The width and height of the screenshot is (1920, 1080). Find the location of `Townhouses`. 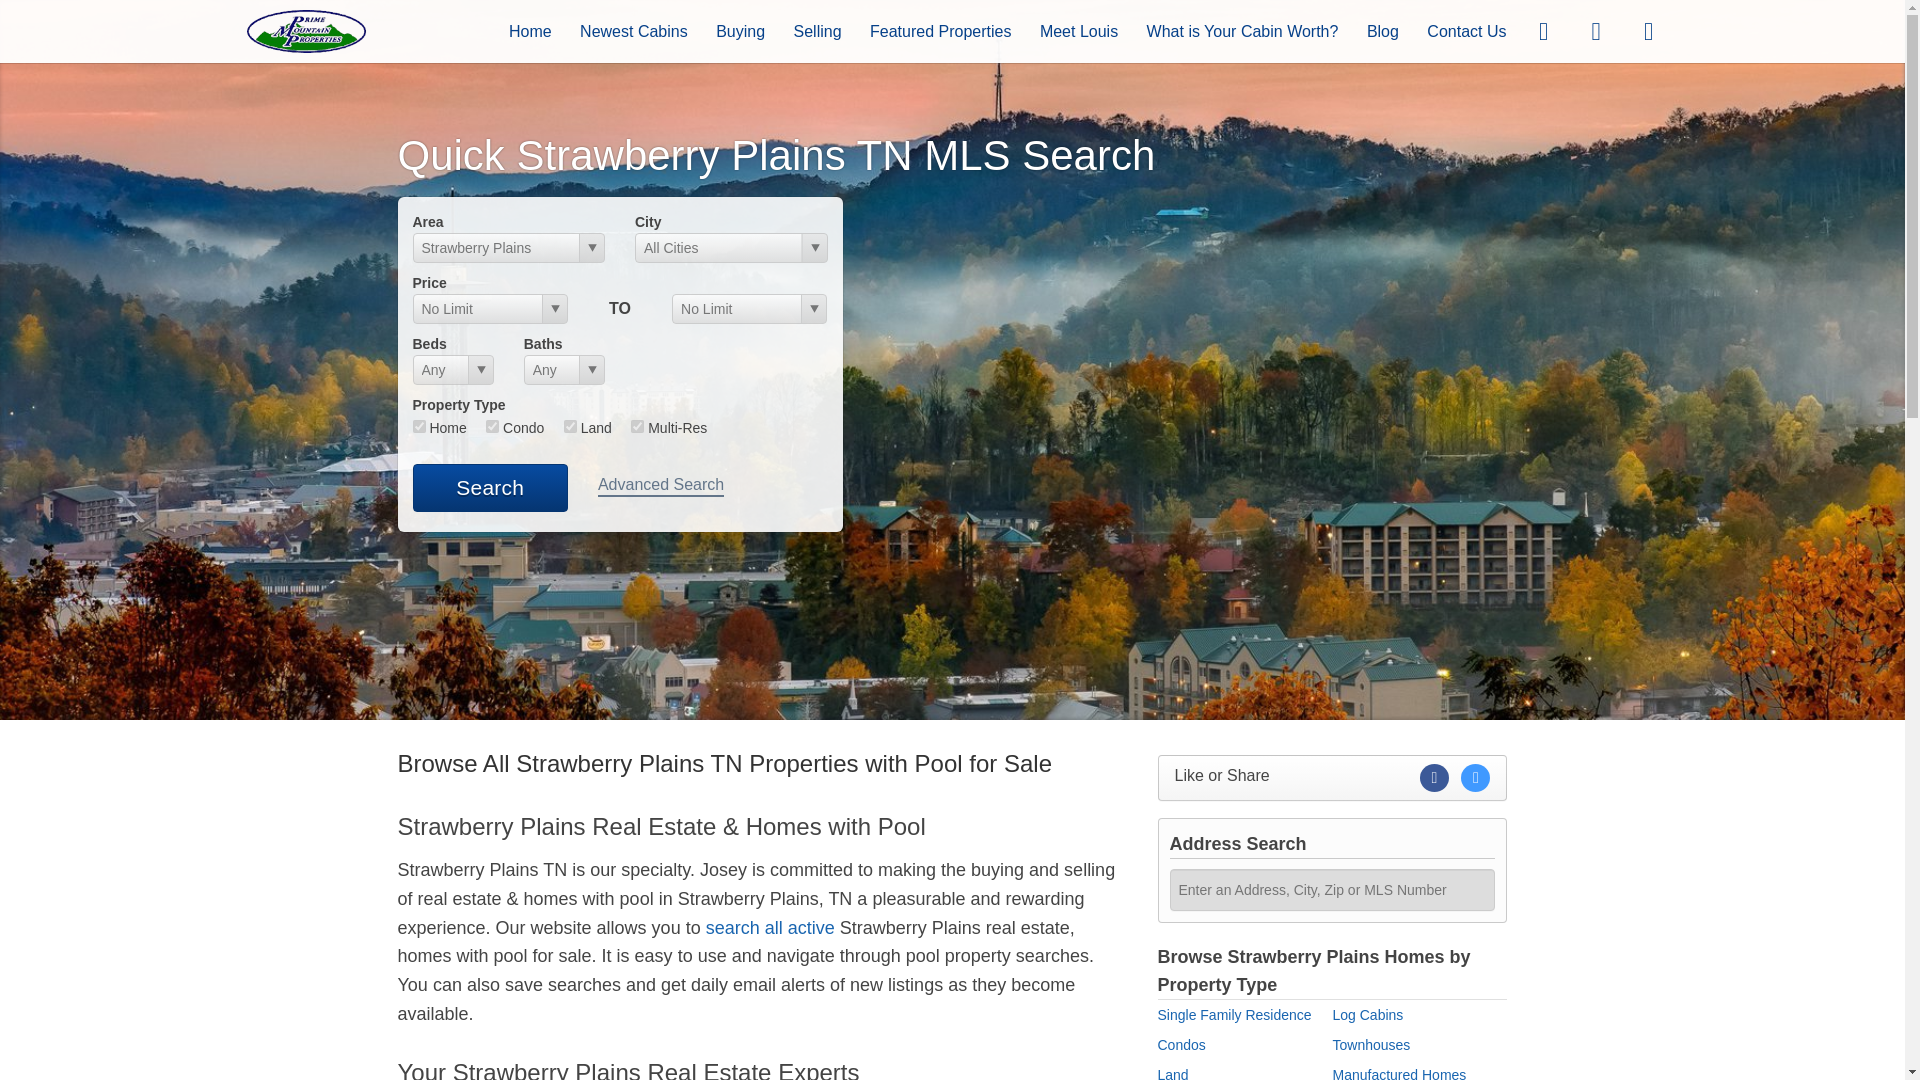

Townhouses is located at coordinates (1370, 1044).